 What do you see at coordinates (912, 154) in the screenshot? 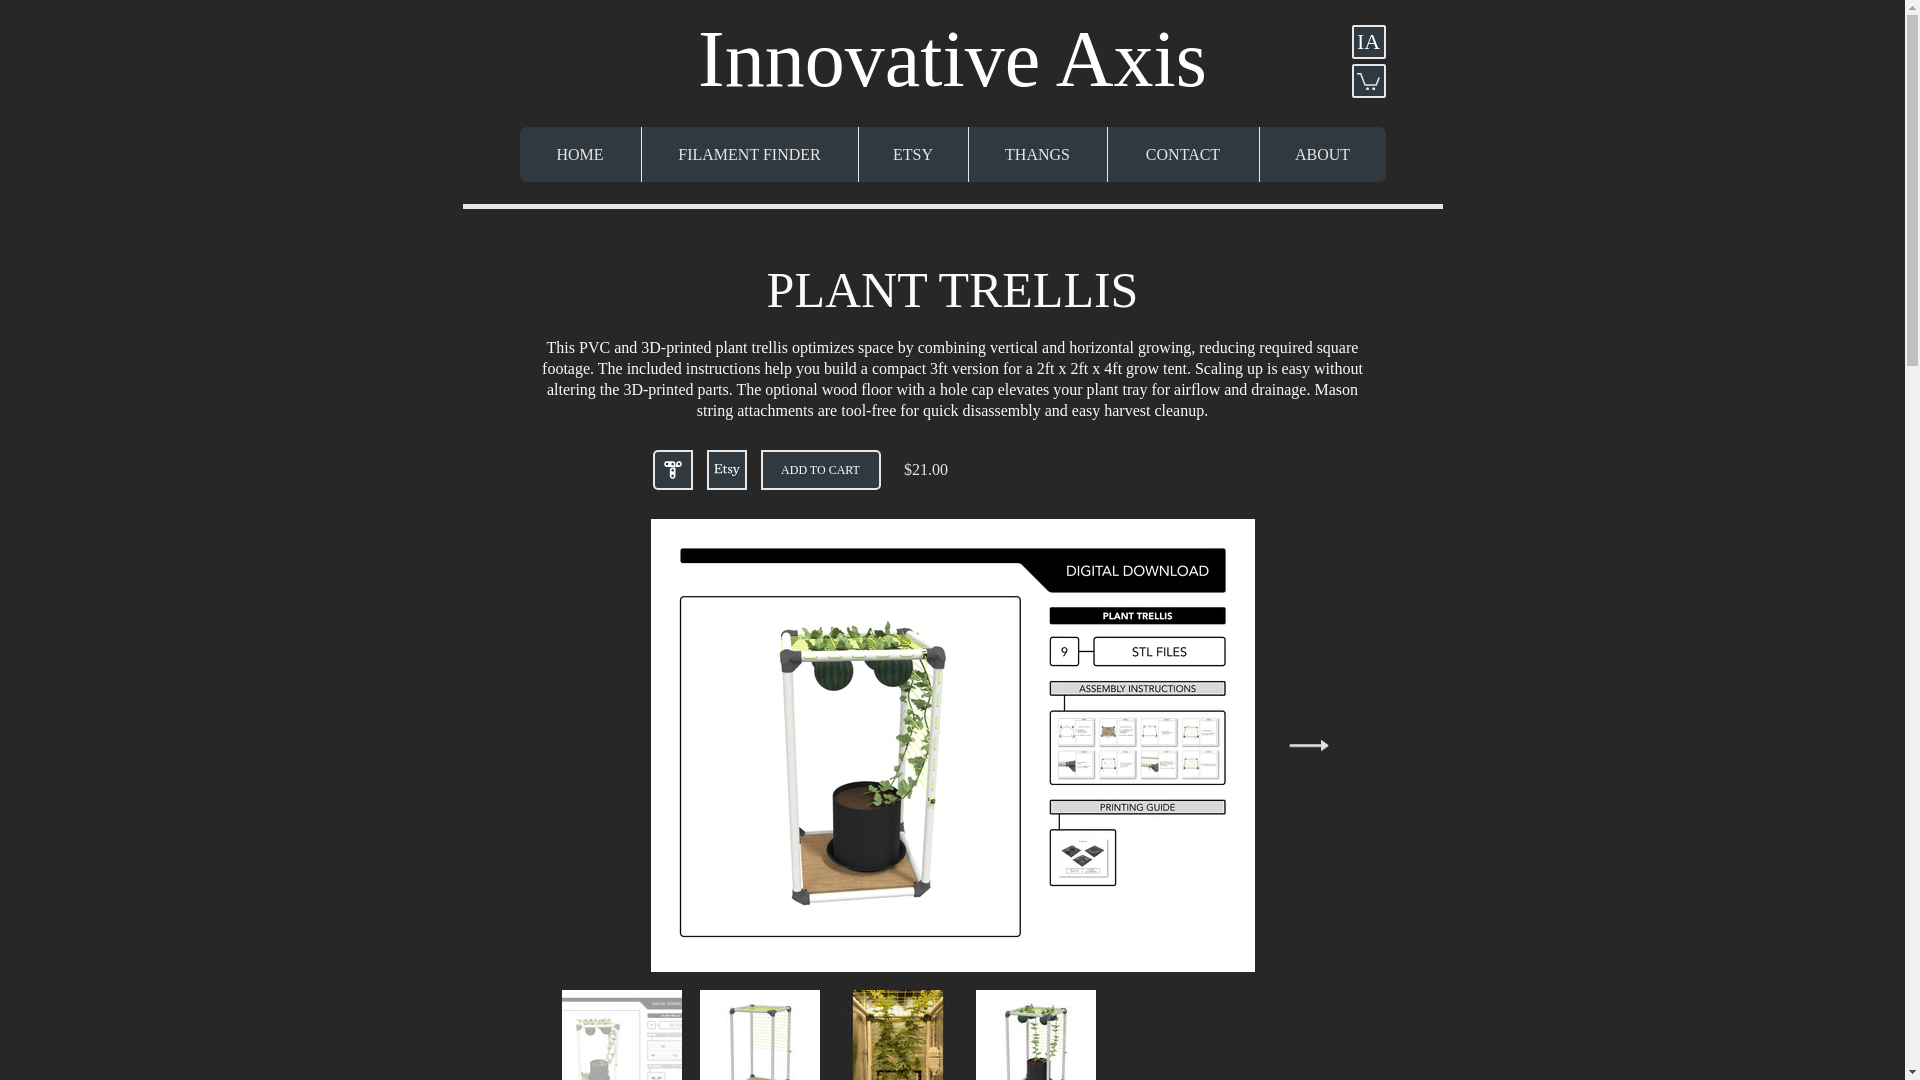
I see `ETSY` at bounding box center [912, 154].